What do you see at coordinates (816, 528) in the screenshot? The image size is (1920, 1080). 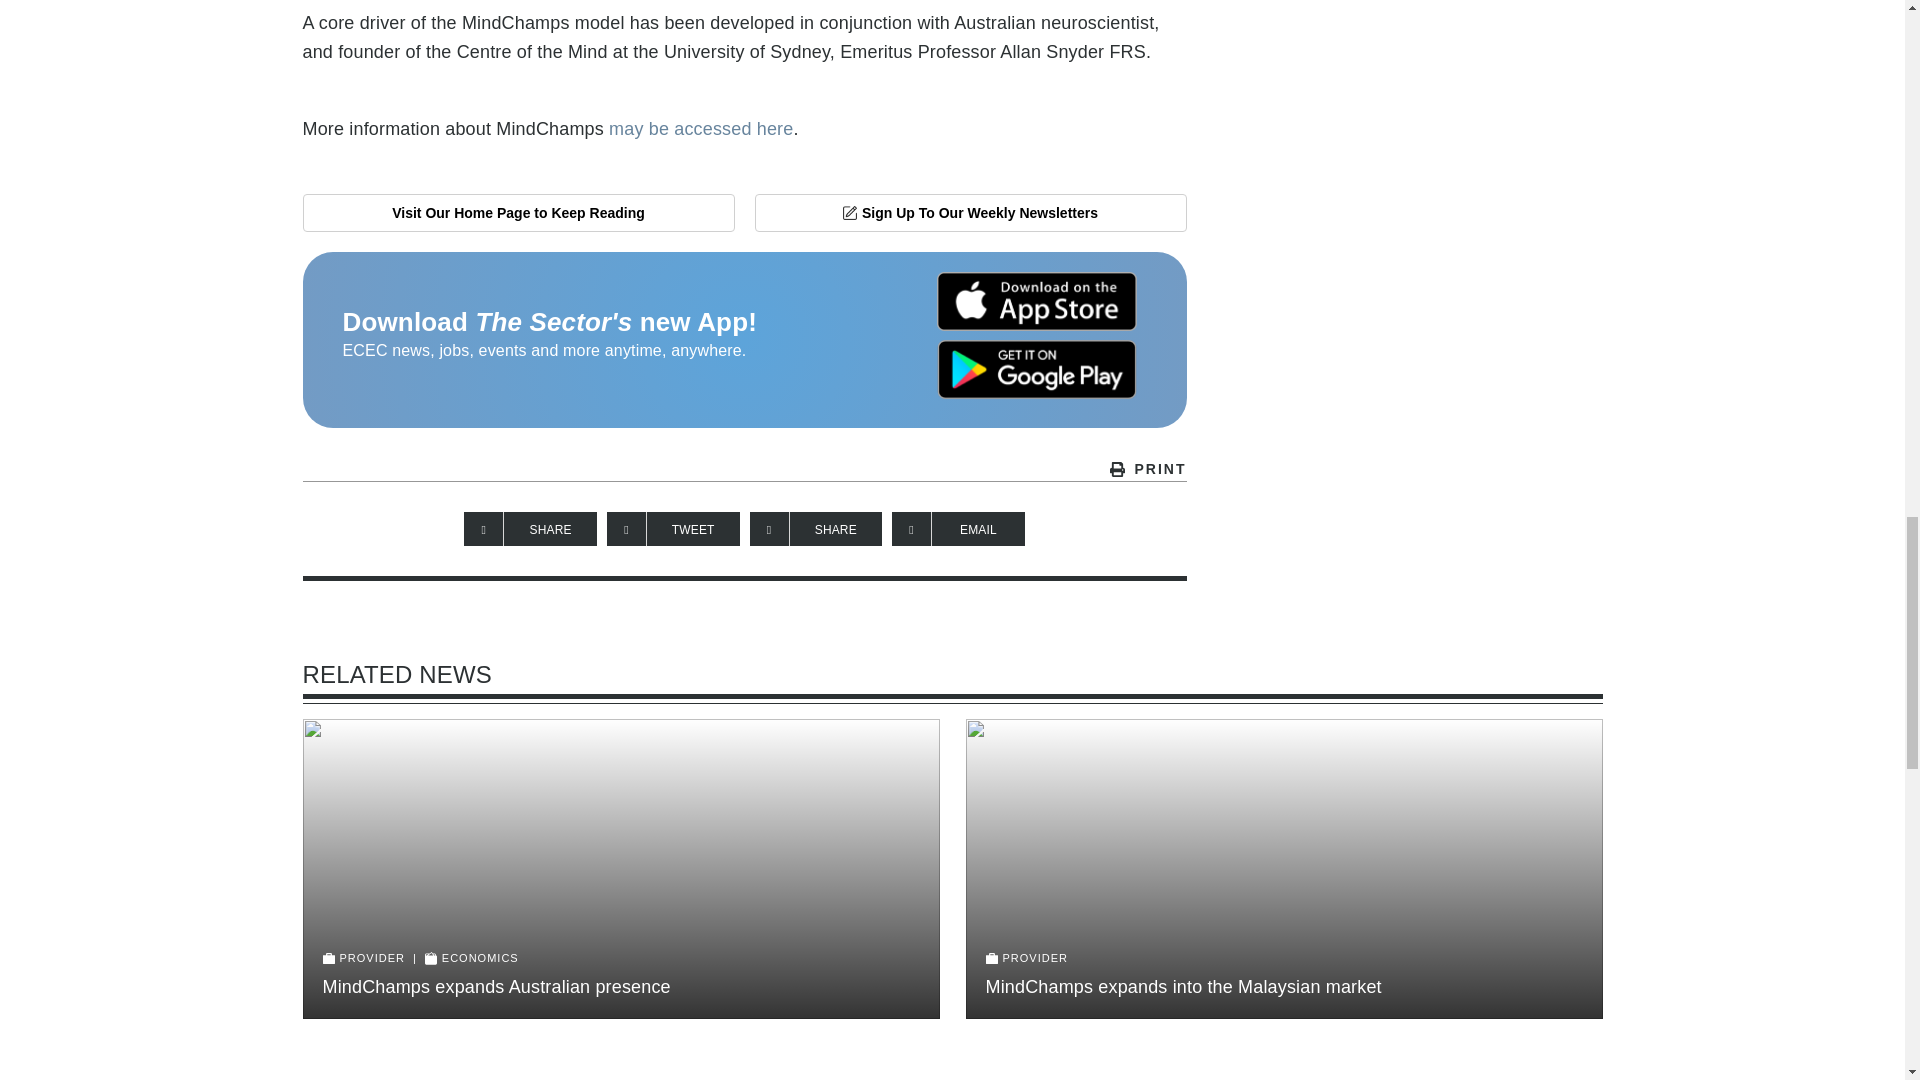 I see `Share on LinkedIn` at bounding box center [816, 528].